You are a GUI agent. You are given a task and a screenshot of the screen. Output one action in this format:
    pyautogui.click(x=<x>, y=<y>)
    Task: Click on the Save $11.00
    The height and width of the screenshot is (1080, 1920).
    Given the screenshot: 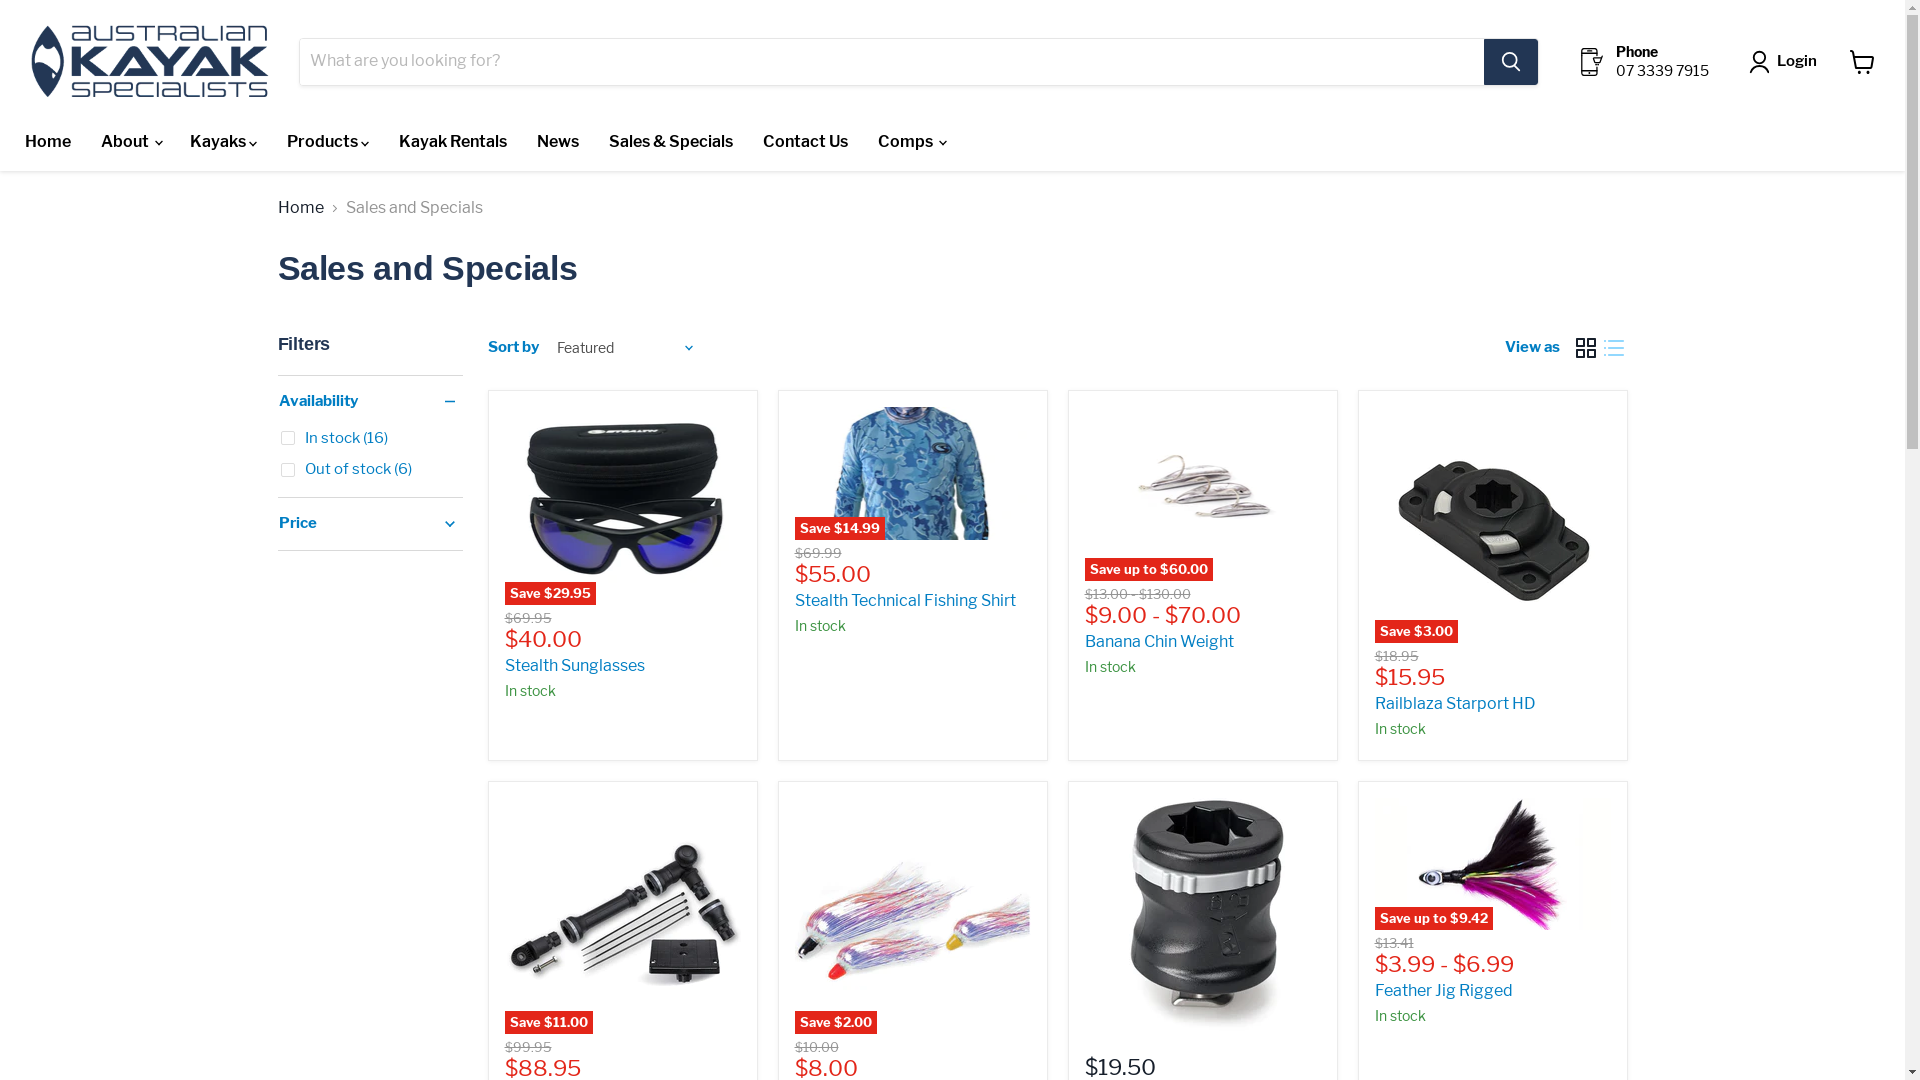 What is the action you would take?
    pyautogui.click(x=622, y=916)
    